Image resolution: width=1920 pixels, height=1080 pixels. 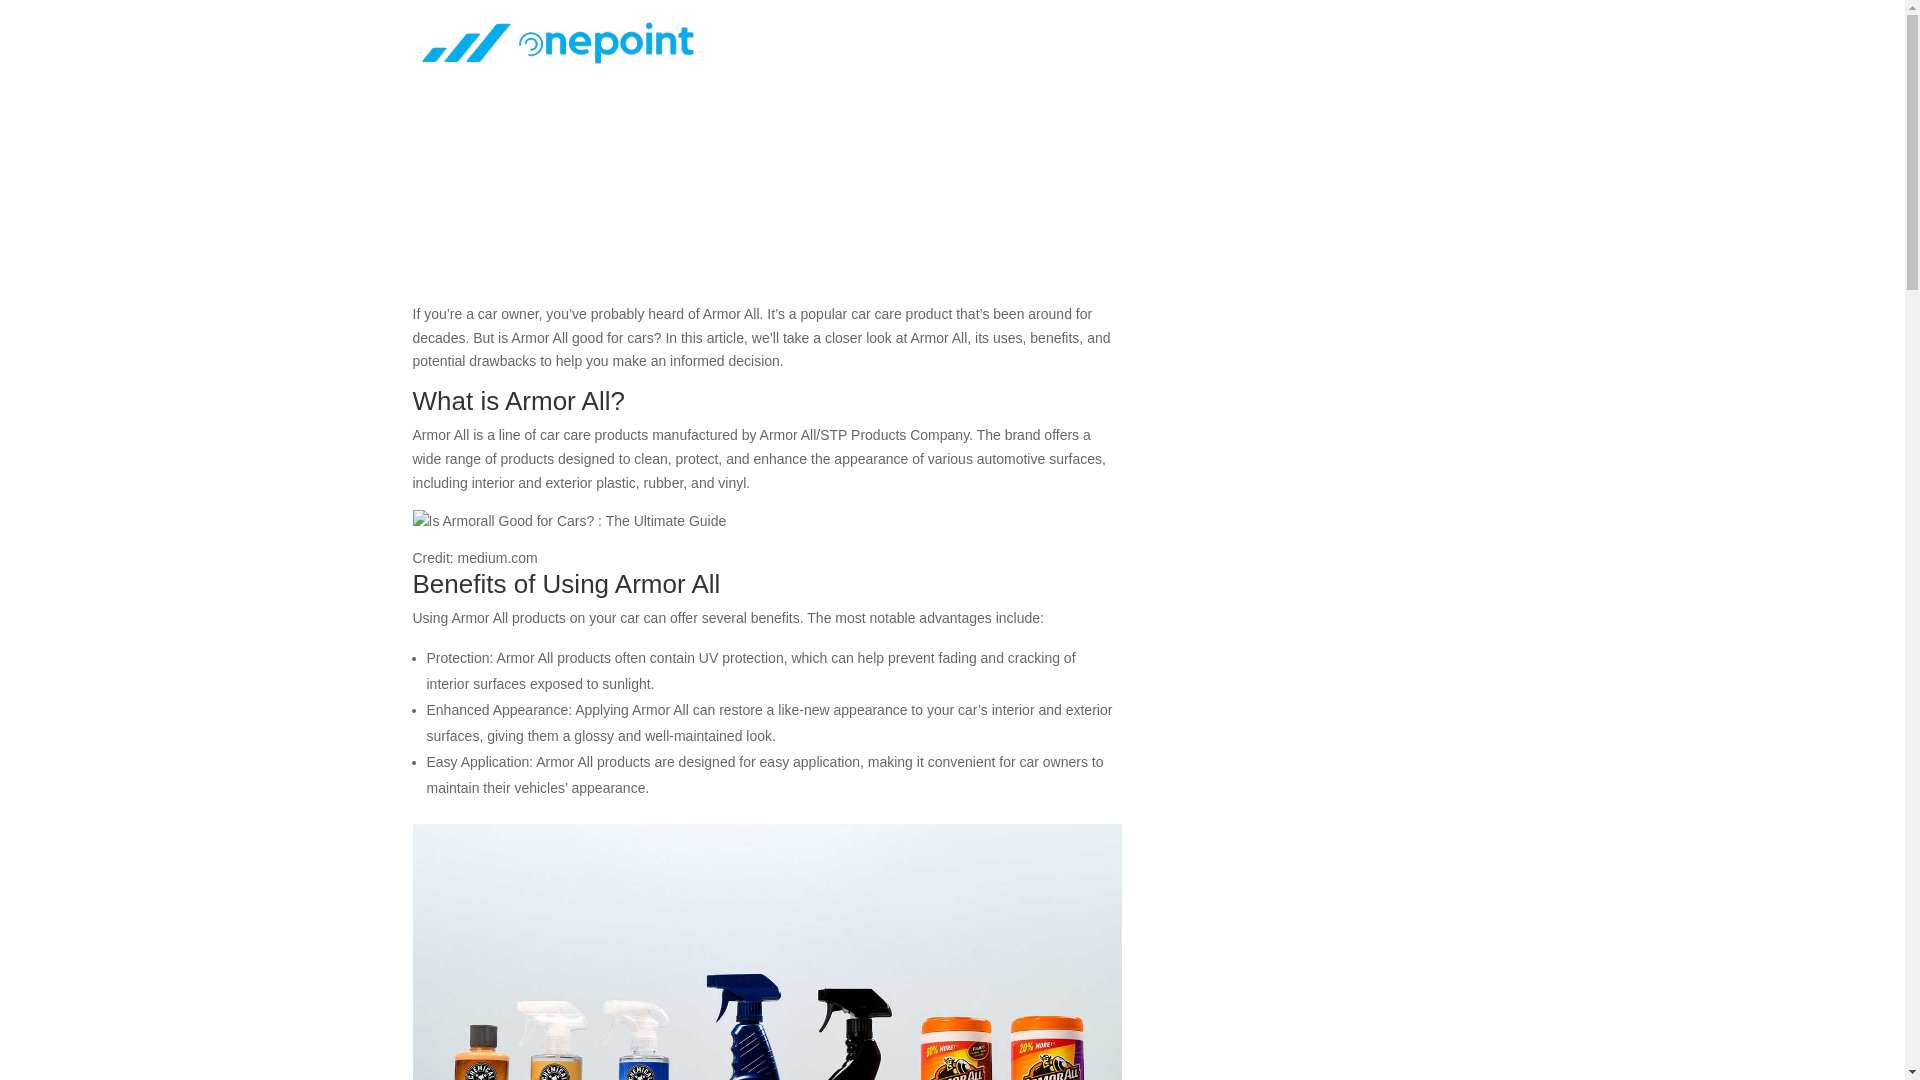 What do you see at coordinates (784, 128) in the screenshot?
I see `0 comments` at bounding box center [784, 128].